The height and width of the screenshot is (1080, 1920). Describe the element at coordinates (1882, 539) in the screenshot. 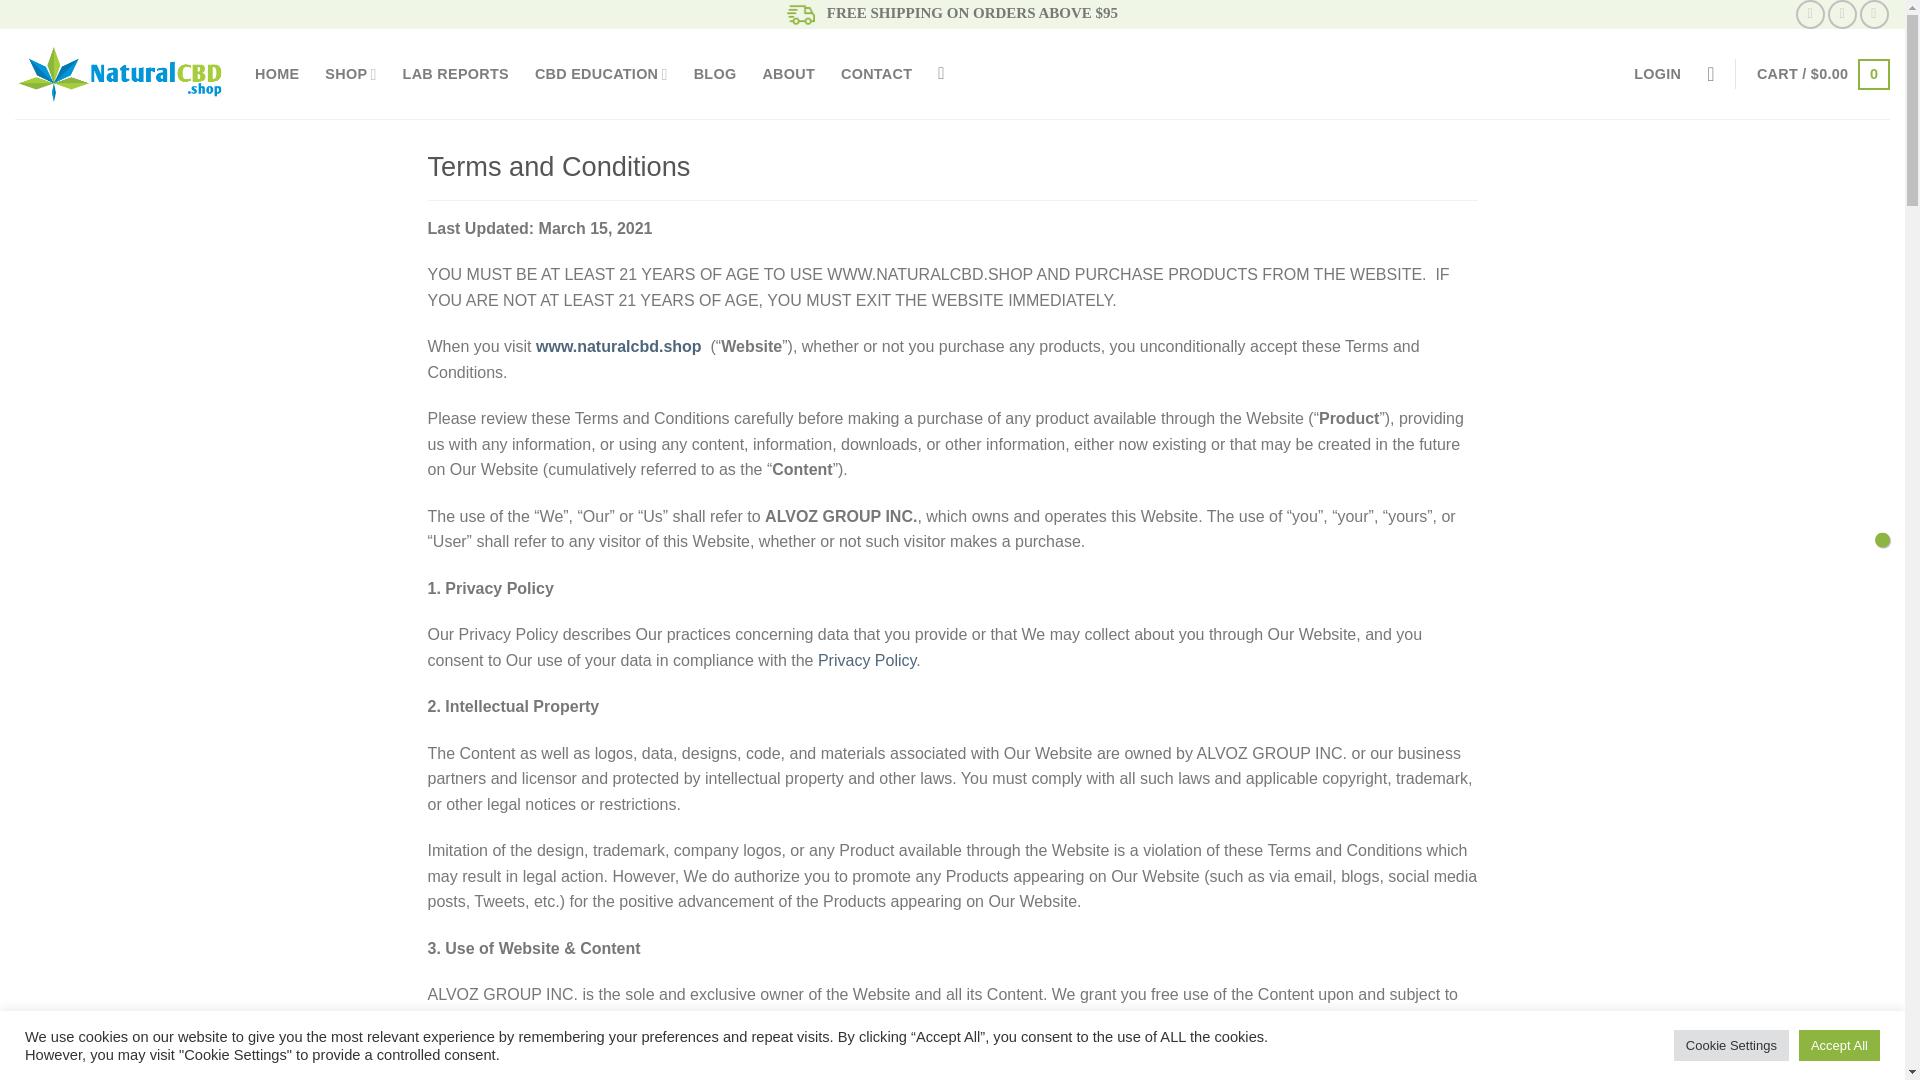

I see `return-policy` at that location.